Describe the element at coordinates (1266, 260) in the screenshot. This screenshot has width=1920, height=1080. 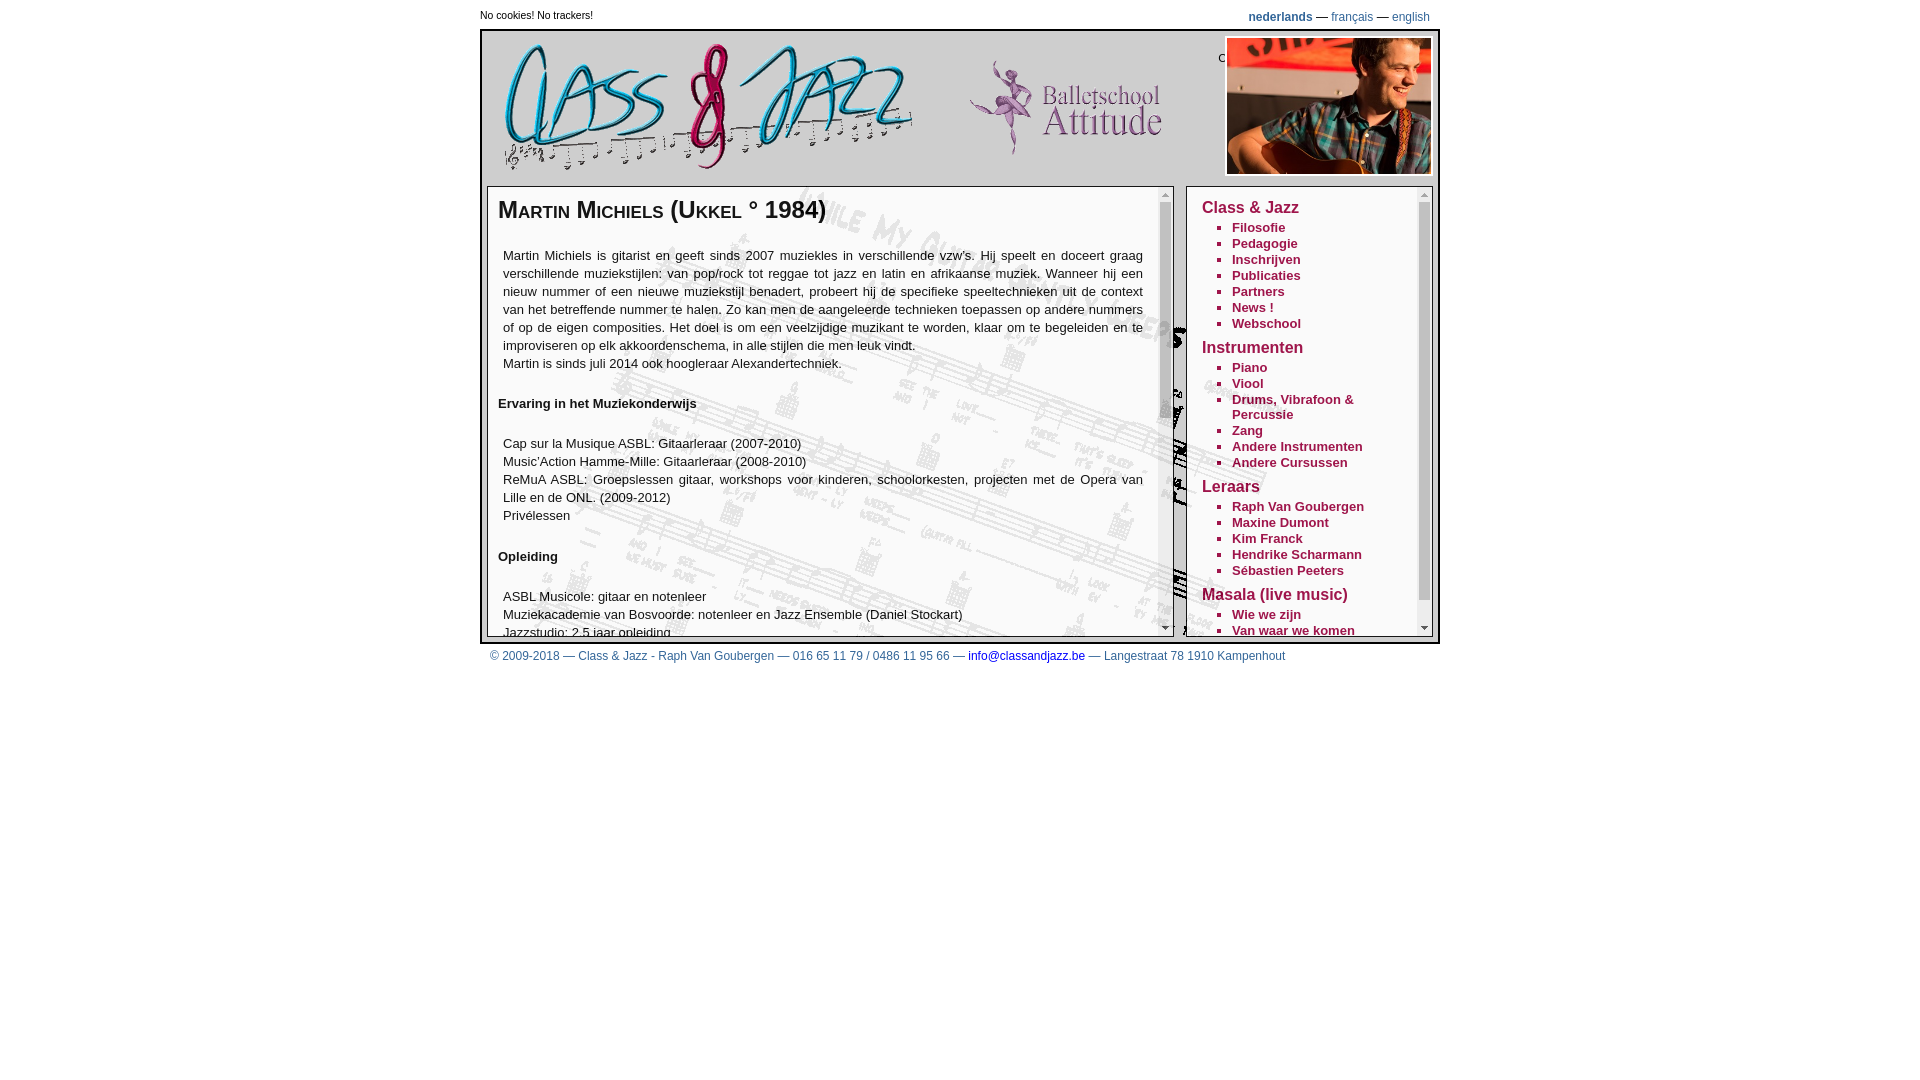
I see `Inschrijven` at that location.